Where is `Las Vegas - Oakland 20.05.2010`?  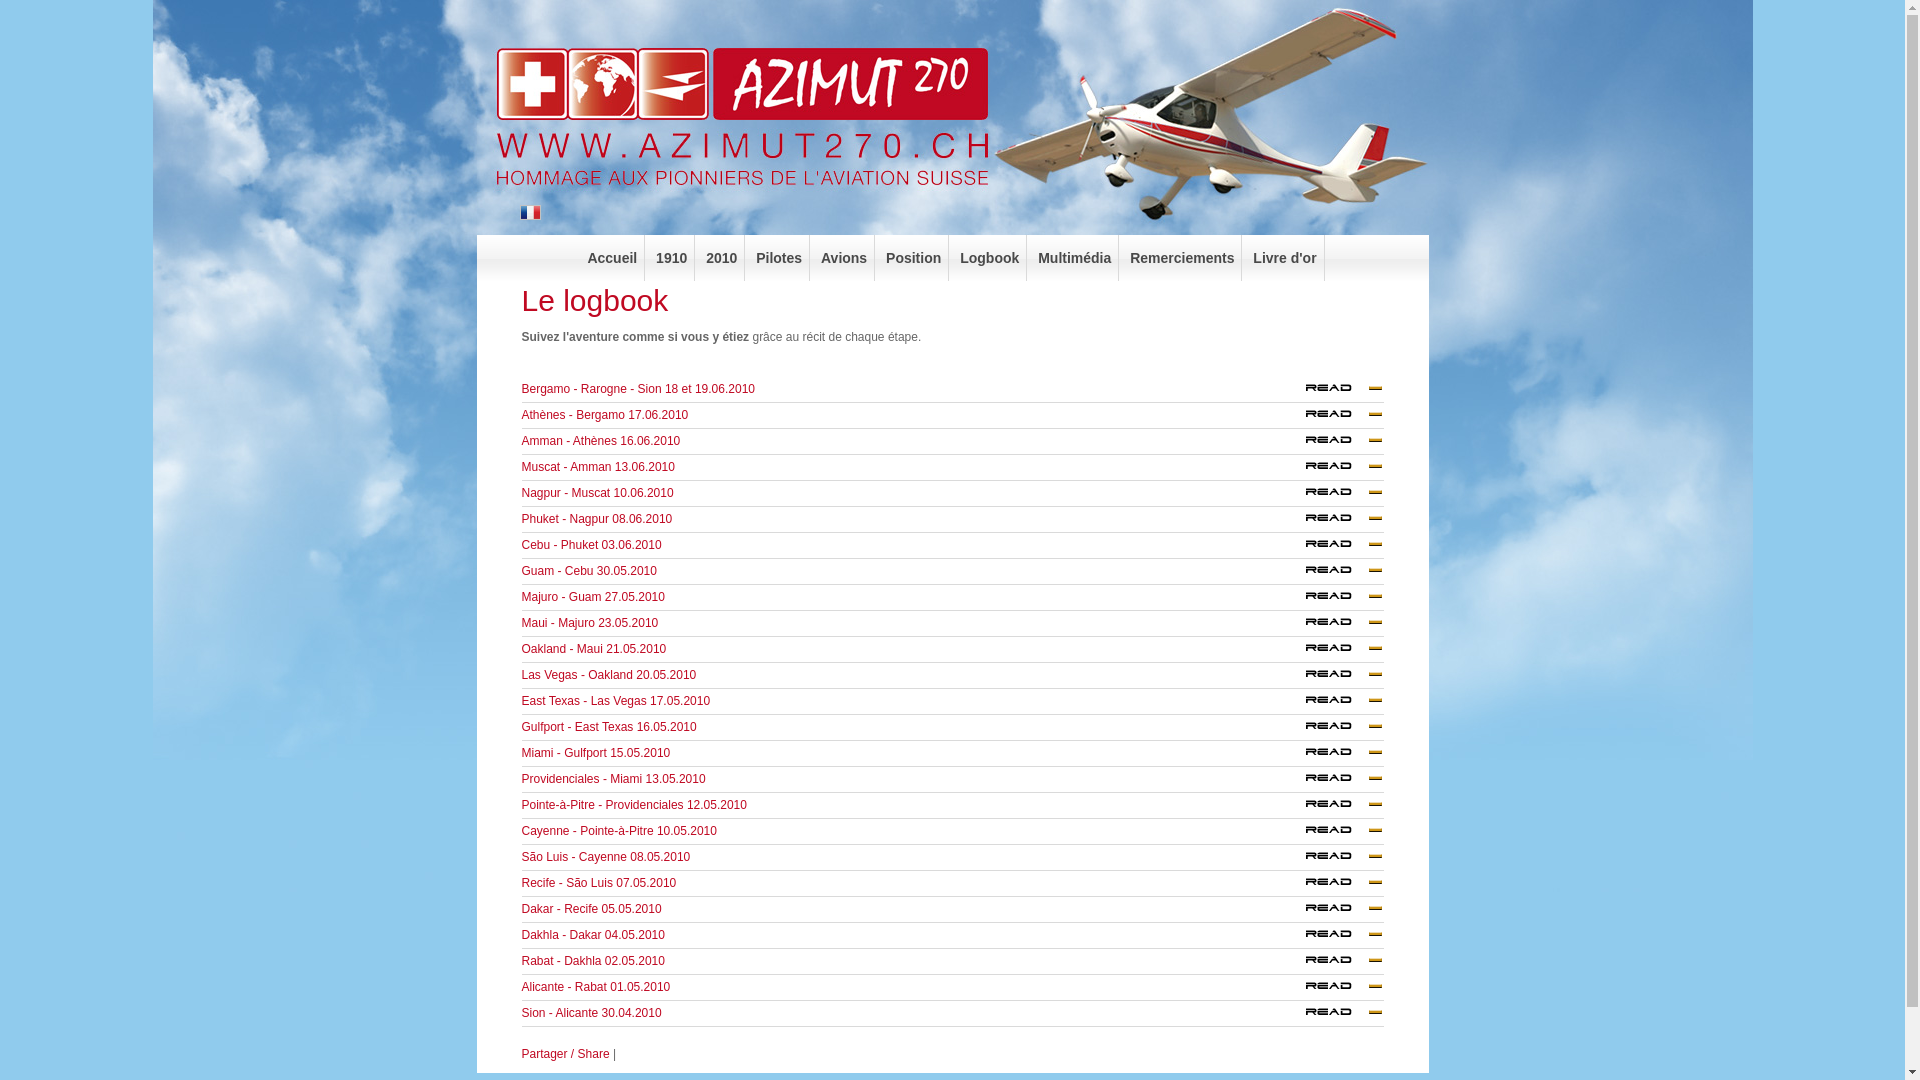
Las Vegas - Oakland 20.05.2010 is located at coordinates (1339, 676).